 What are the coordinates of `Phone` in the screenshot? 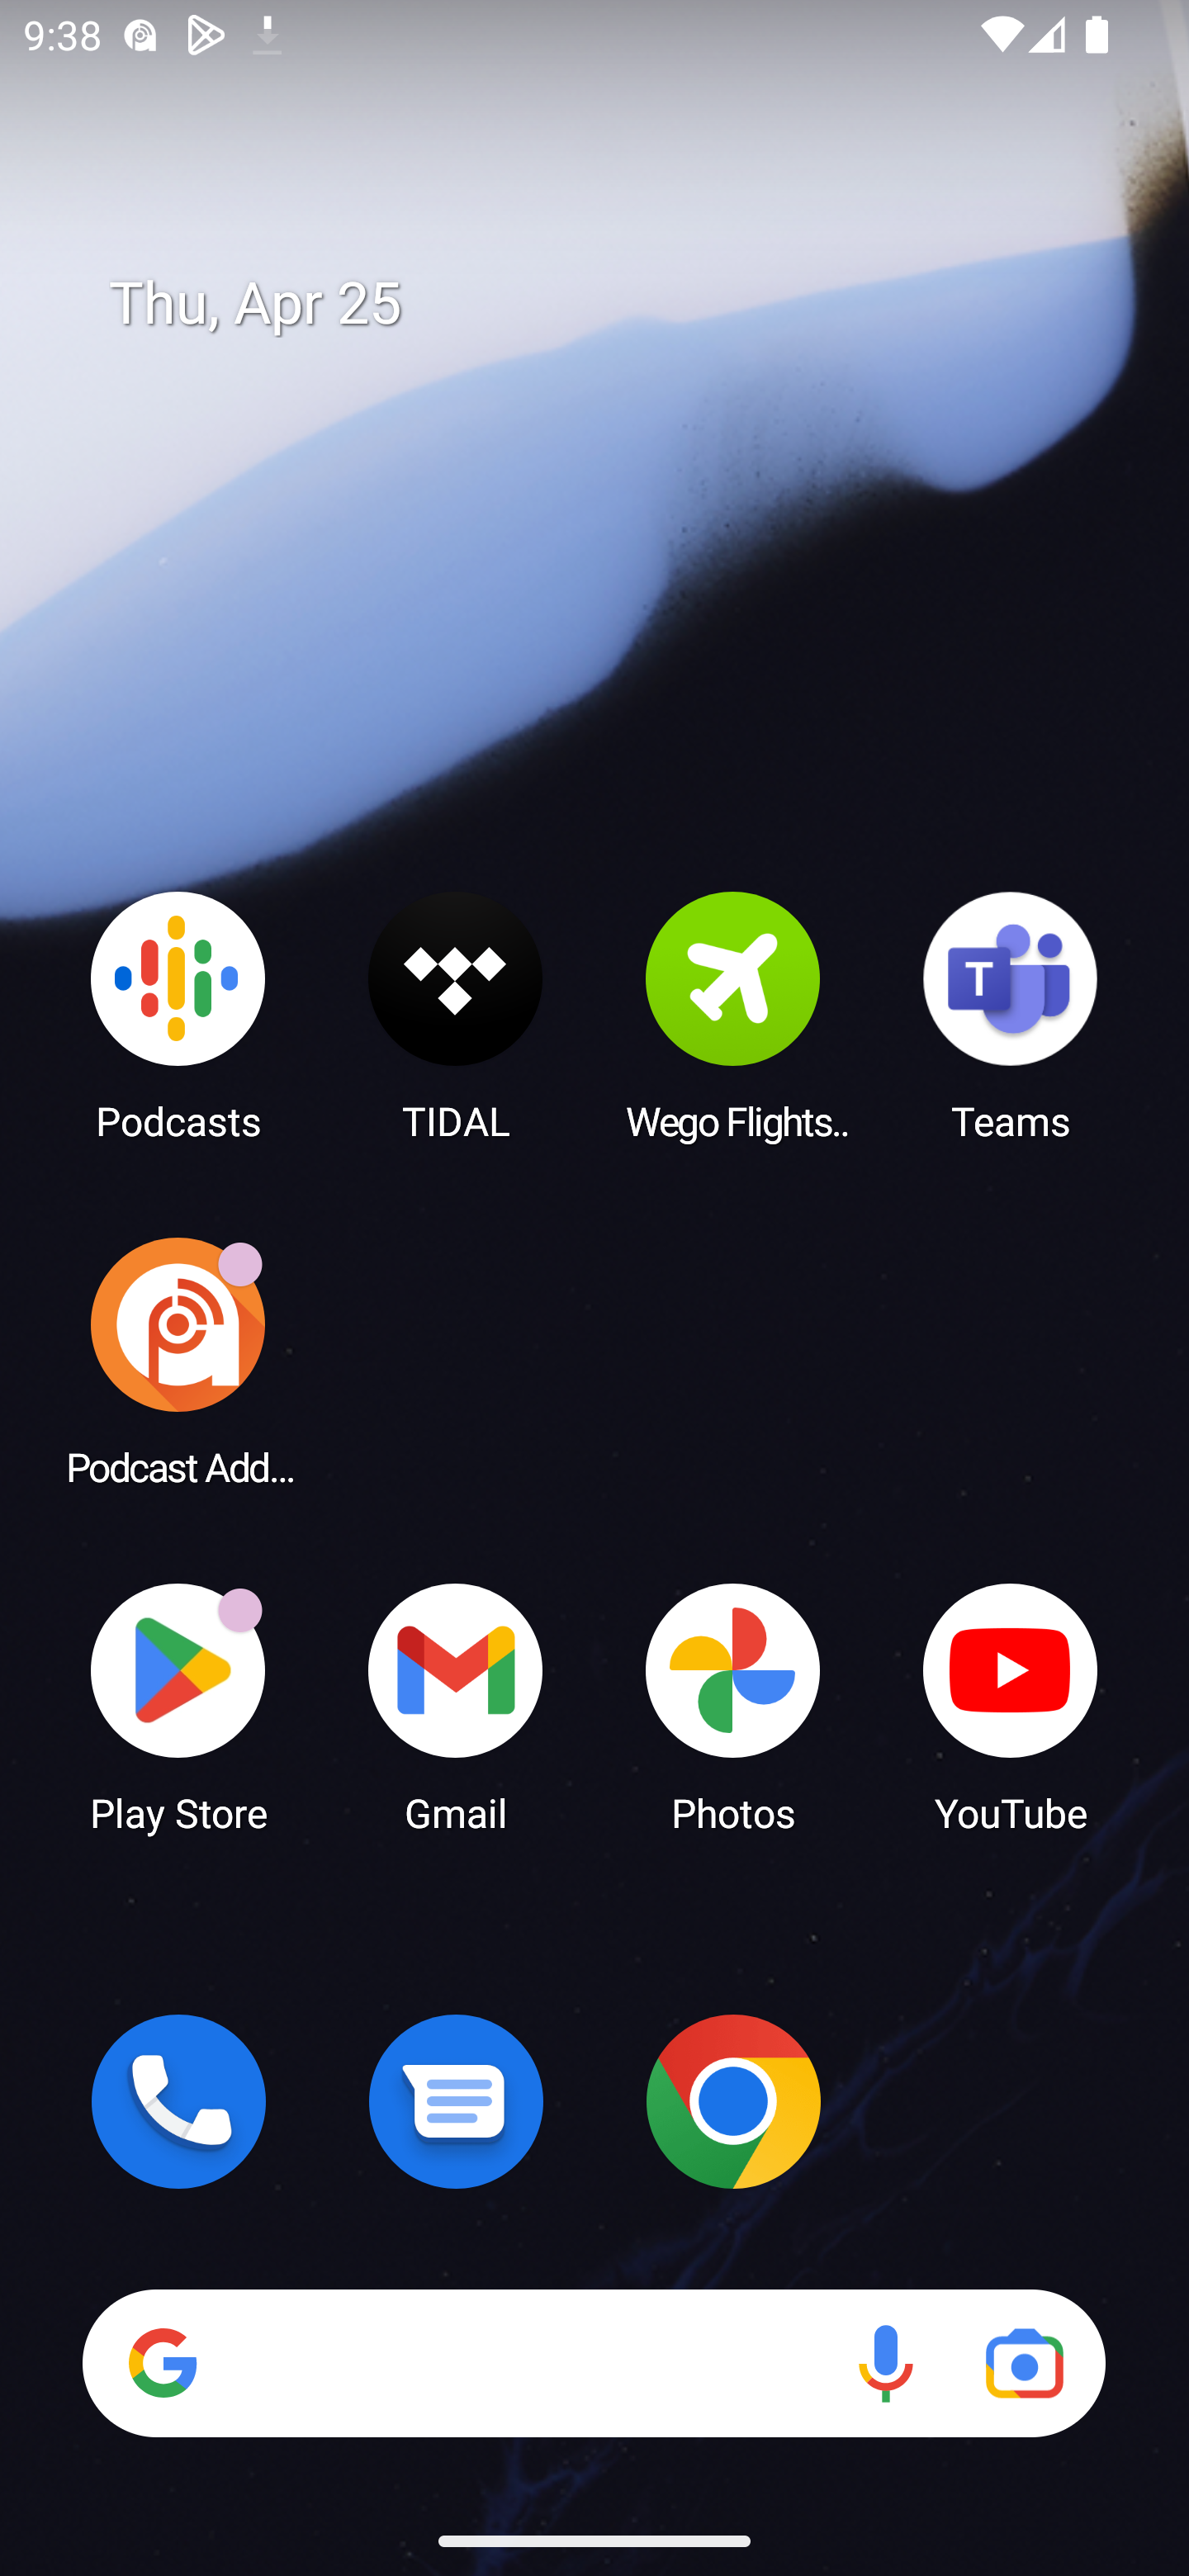 It's located at (178, 2101).